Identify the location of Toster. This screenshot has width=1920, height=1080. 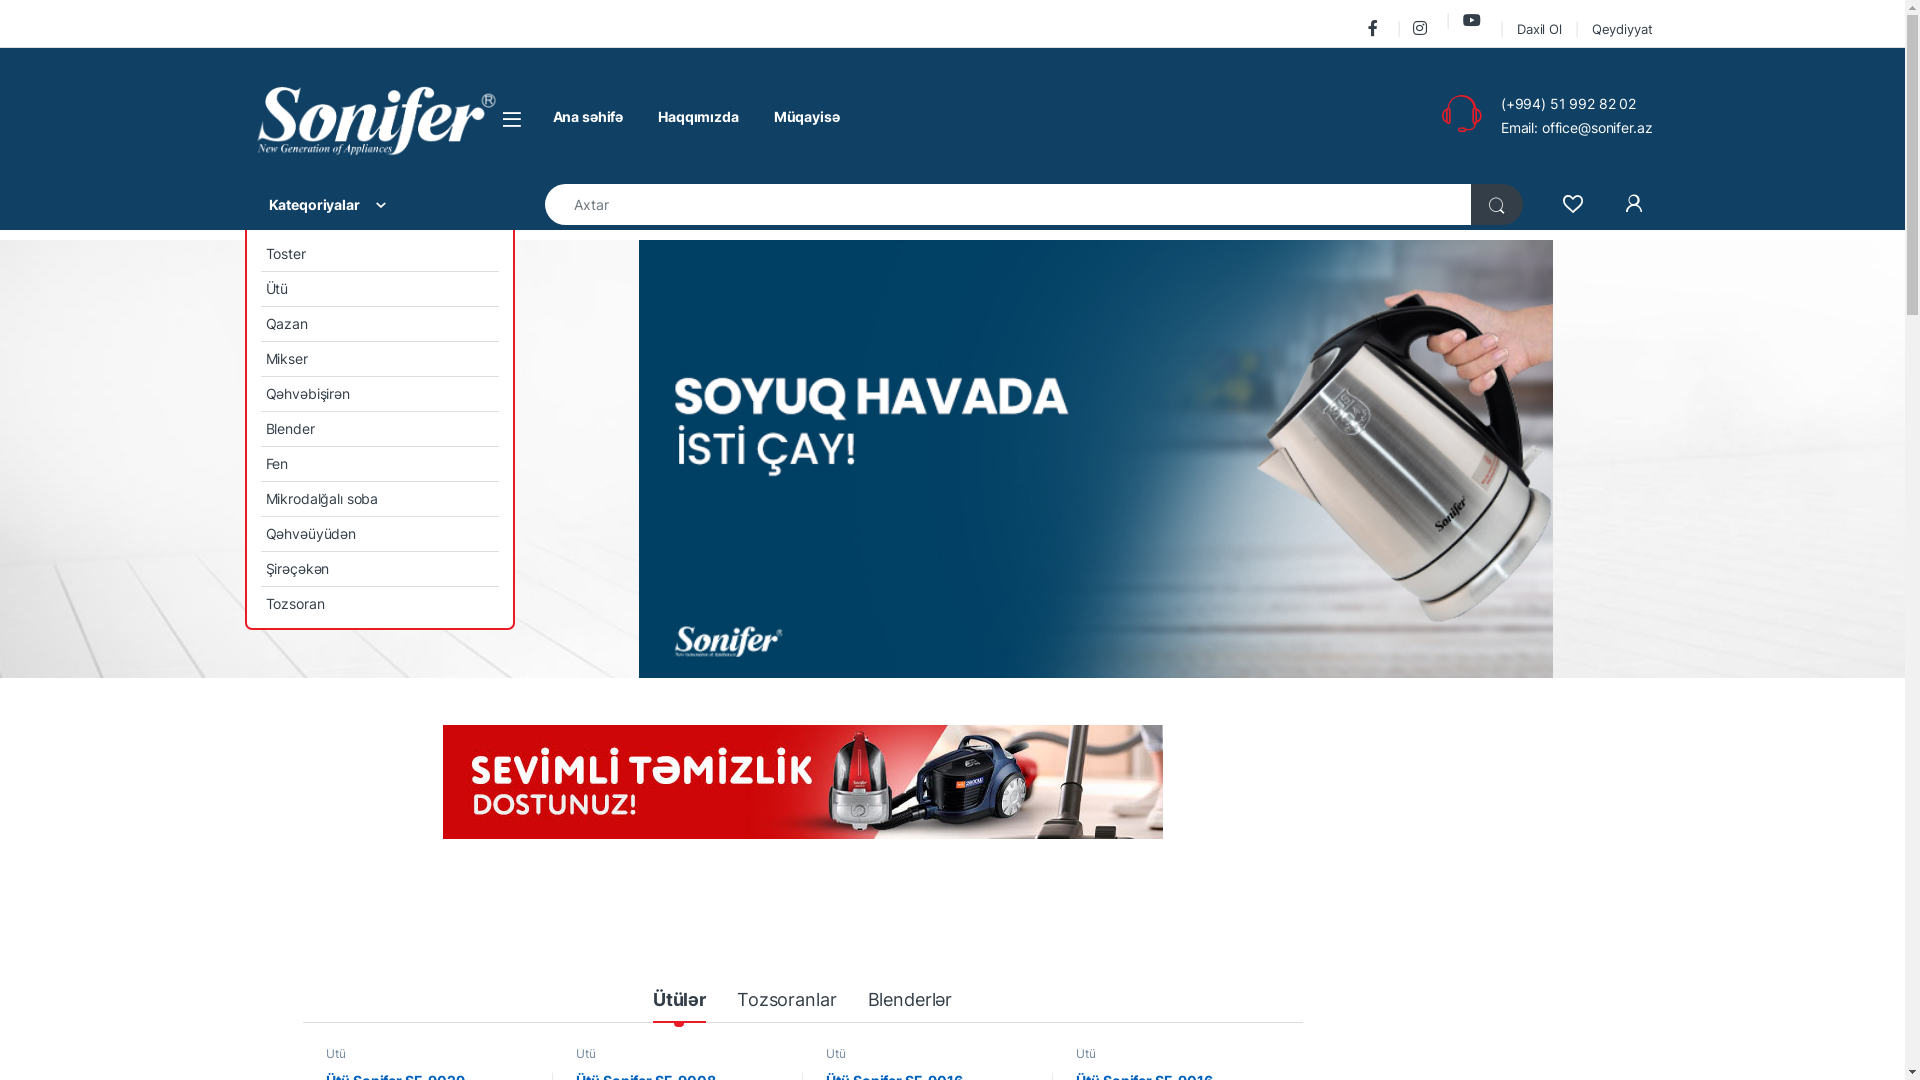
(379, 254).